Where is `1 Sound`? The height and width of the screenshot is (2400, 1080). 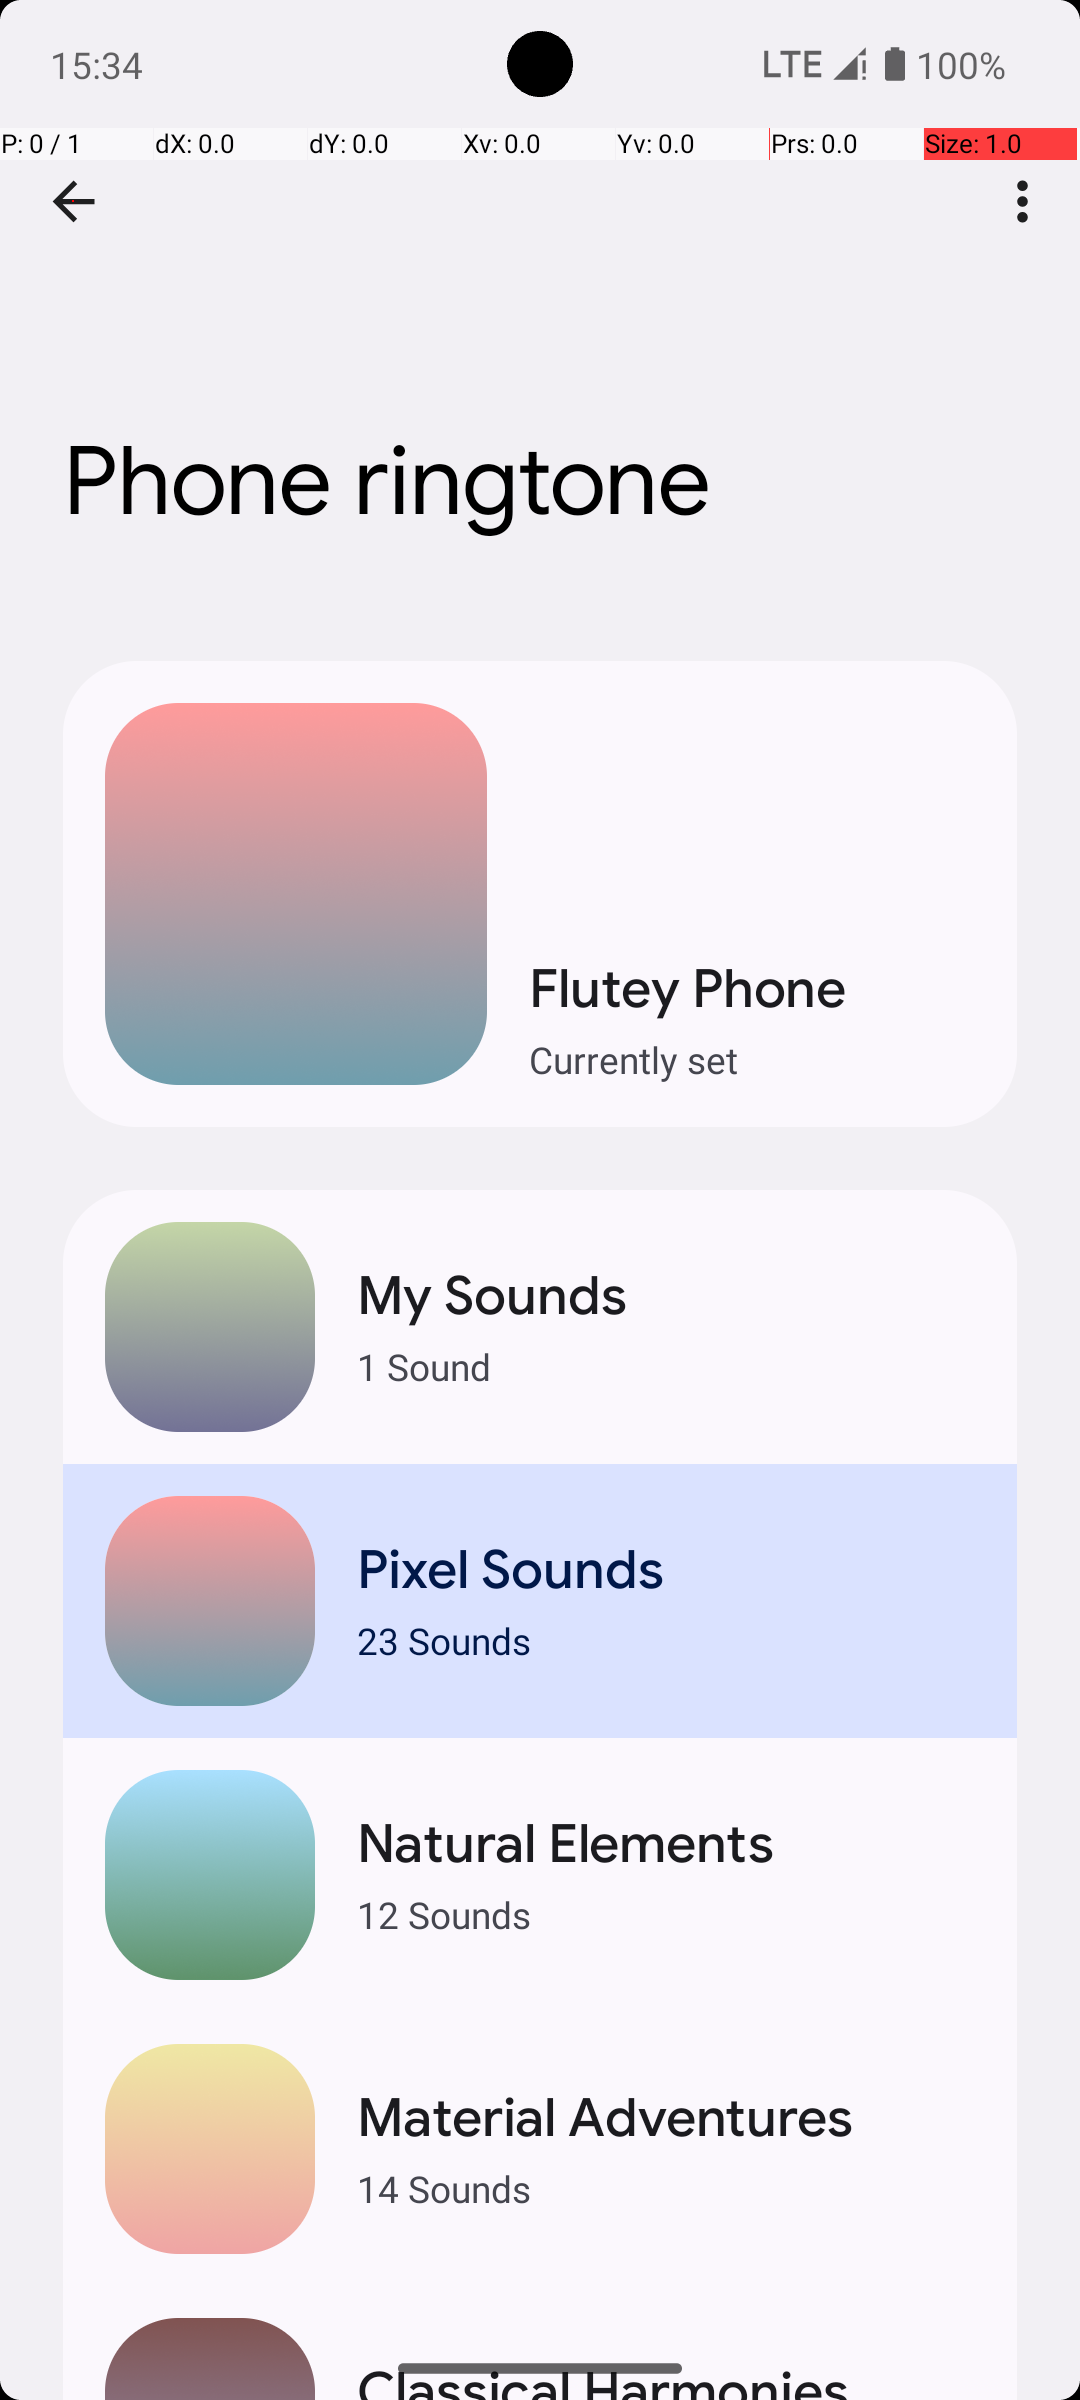
1 Sound is located at coordinates (666, 1366).